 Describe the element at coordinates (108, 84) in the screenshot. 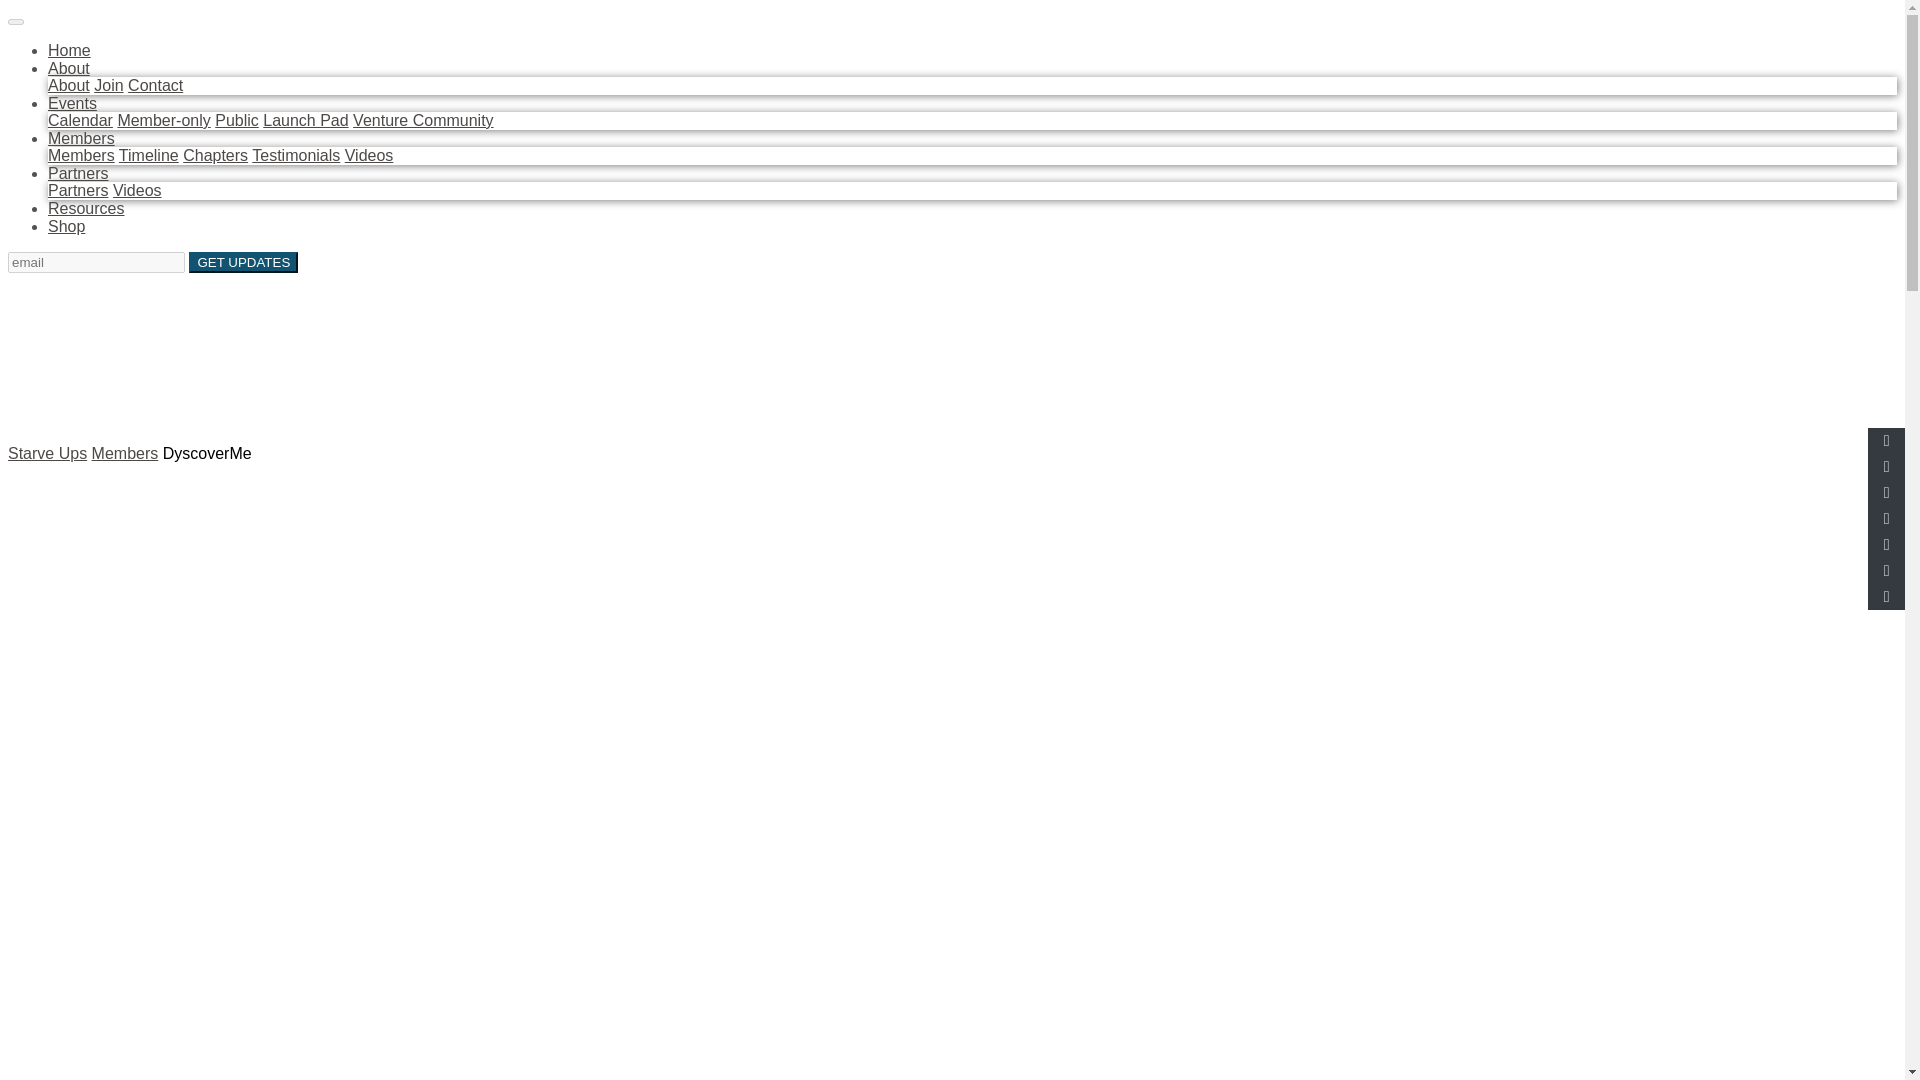

I see `Join` at that location.